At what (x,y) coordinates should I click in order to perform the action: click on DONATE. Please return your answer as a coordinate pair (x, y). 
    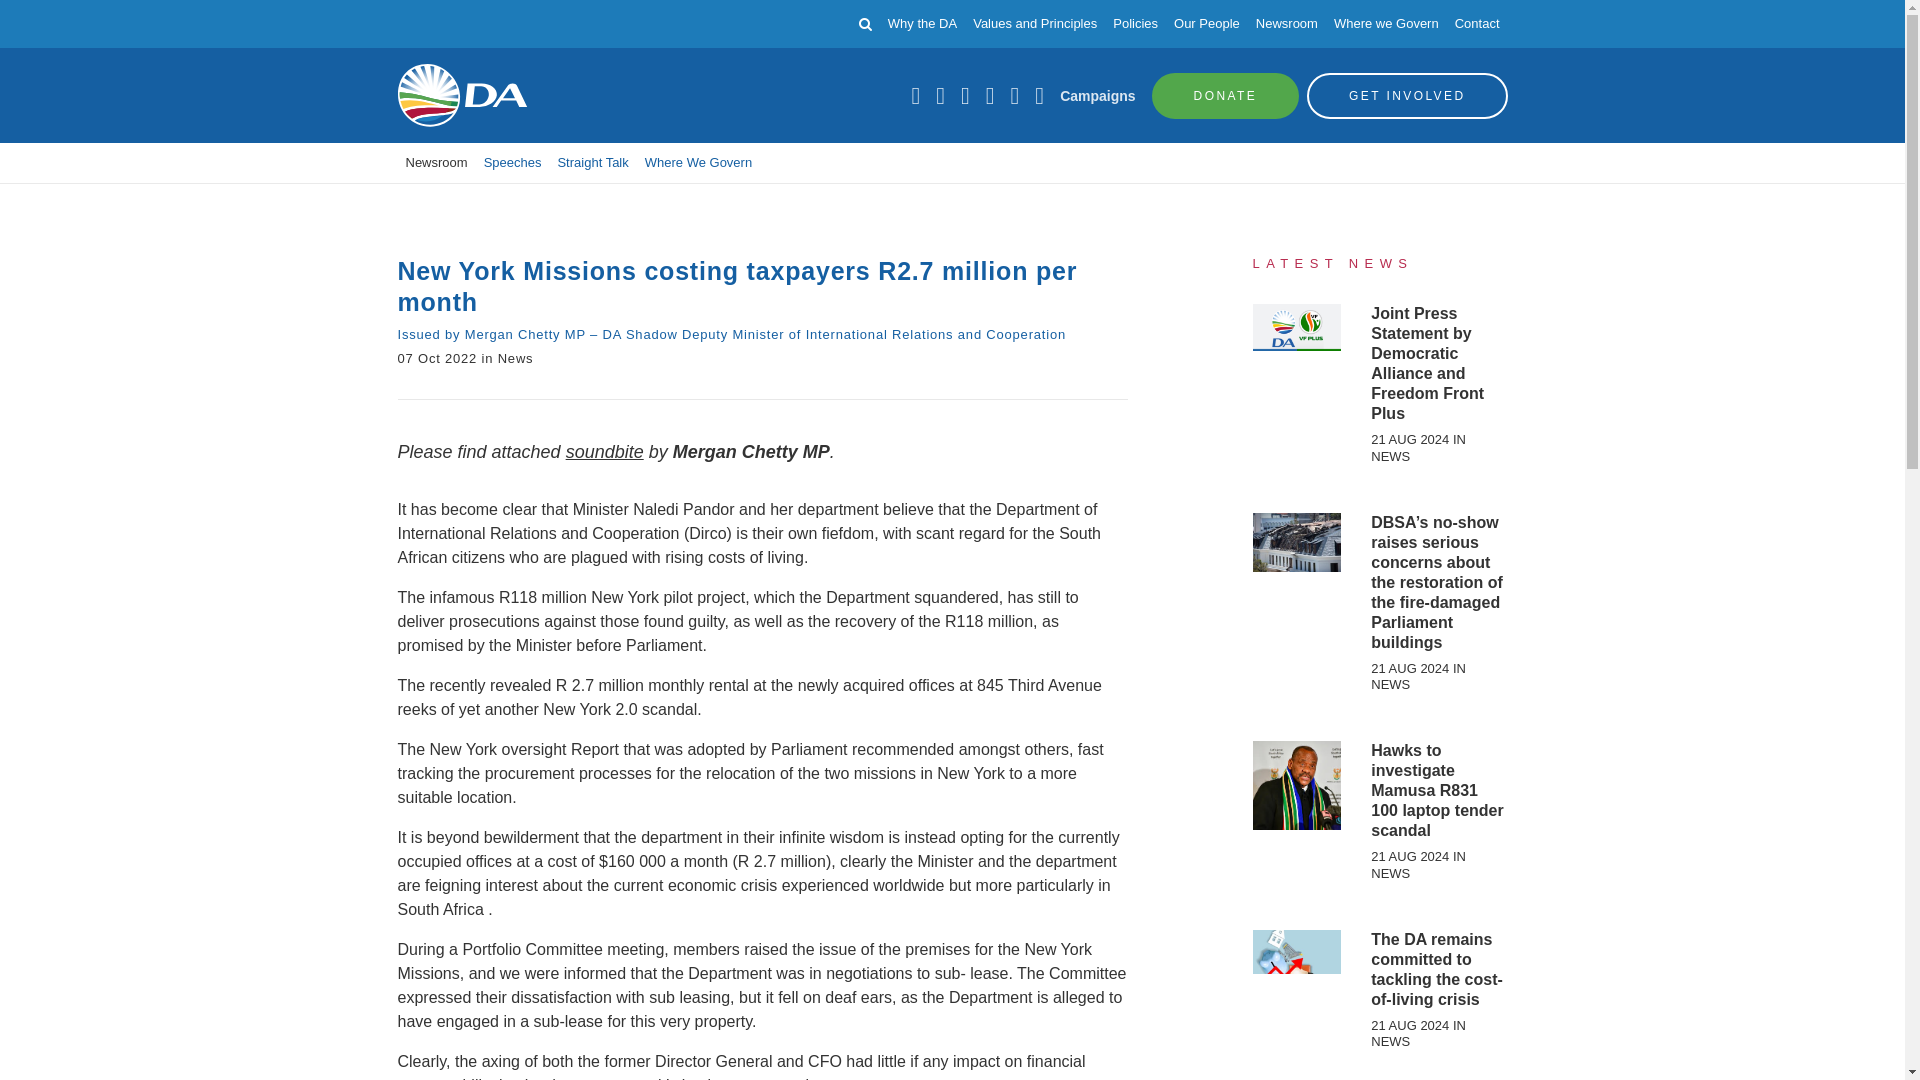
    Looking at the image, I should click on (1226, 94).